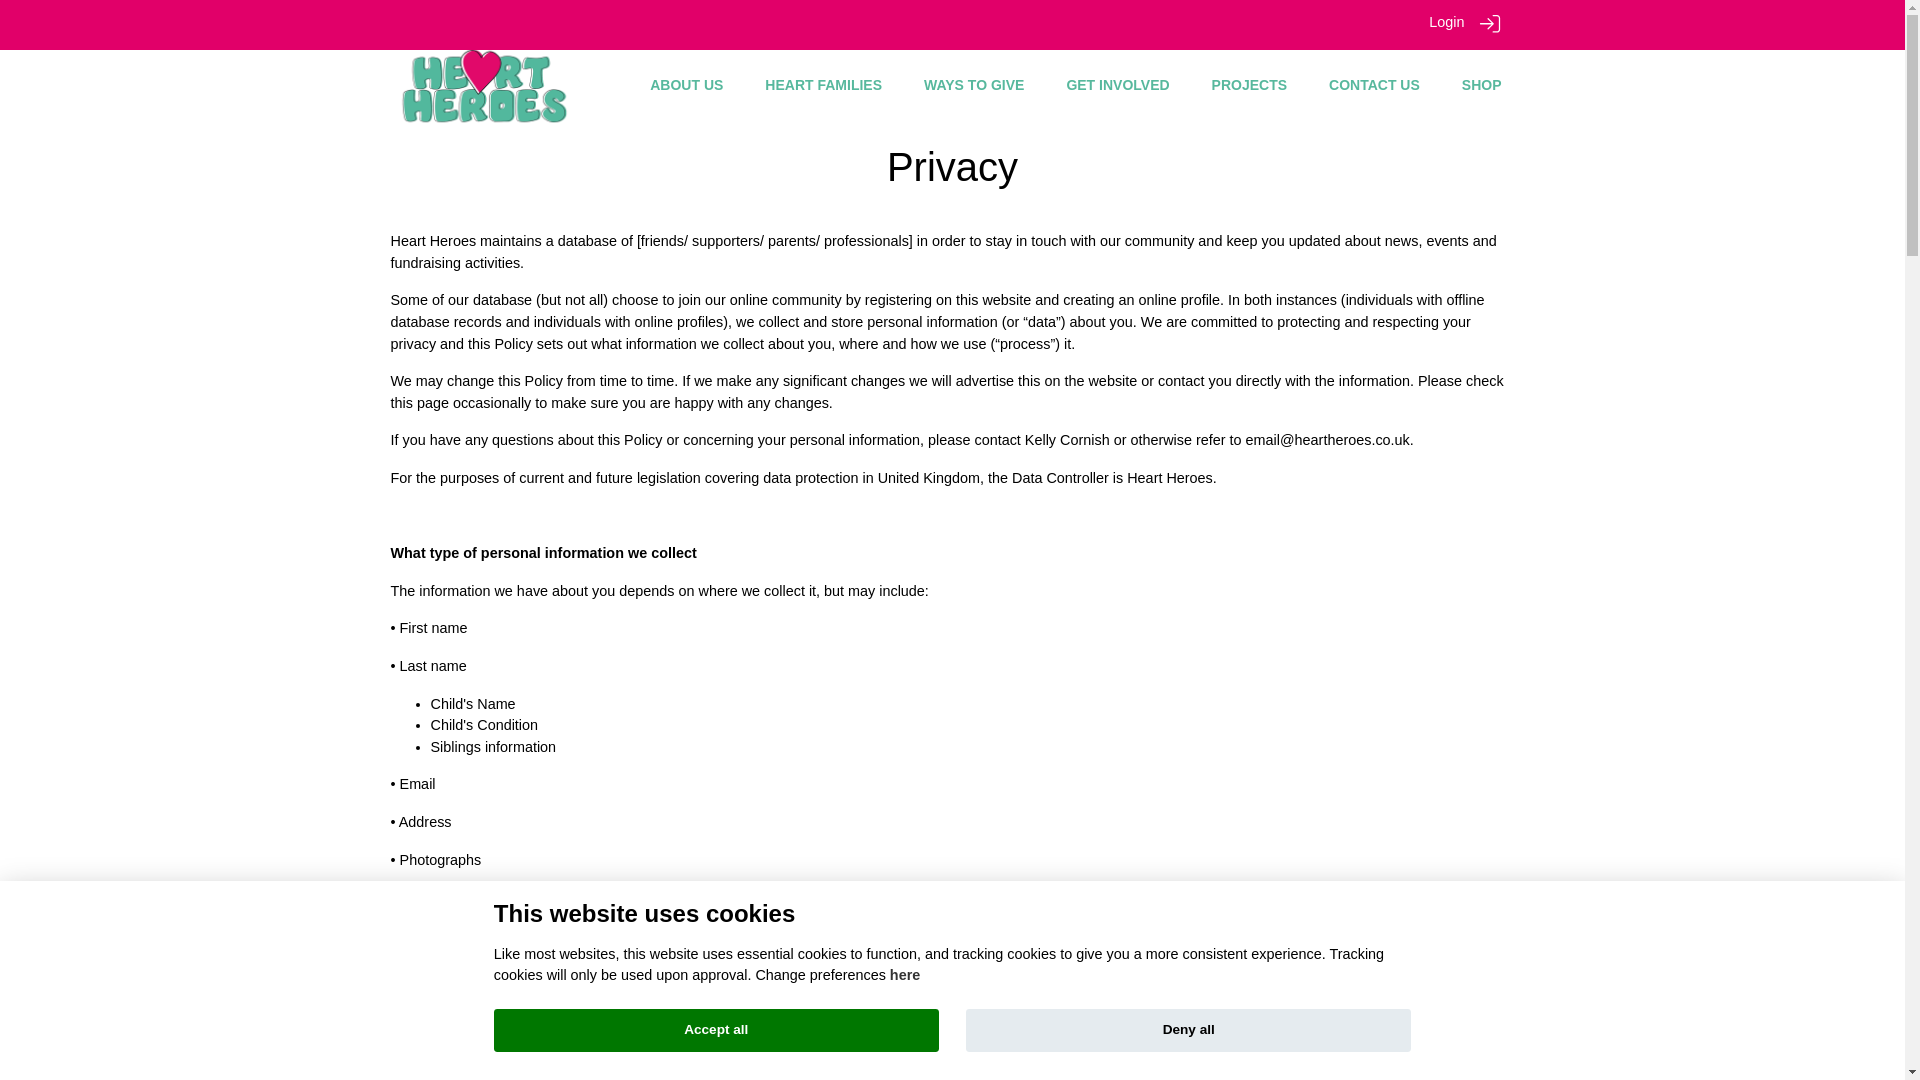  I want to click on GET INVOLVED, so click(1117, 84).